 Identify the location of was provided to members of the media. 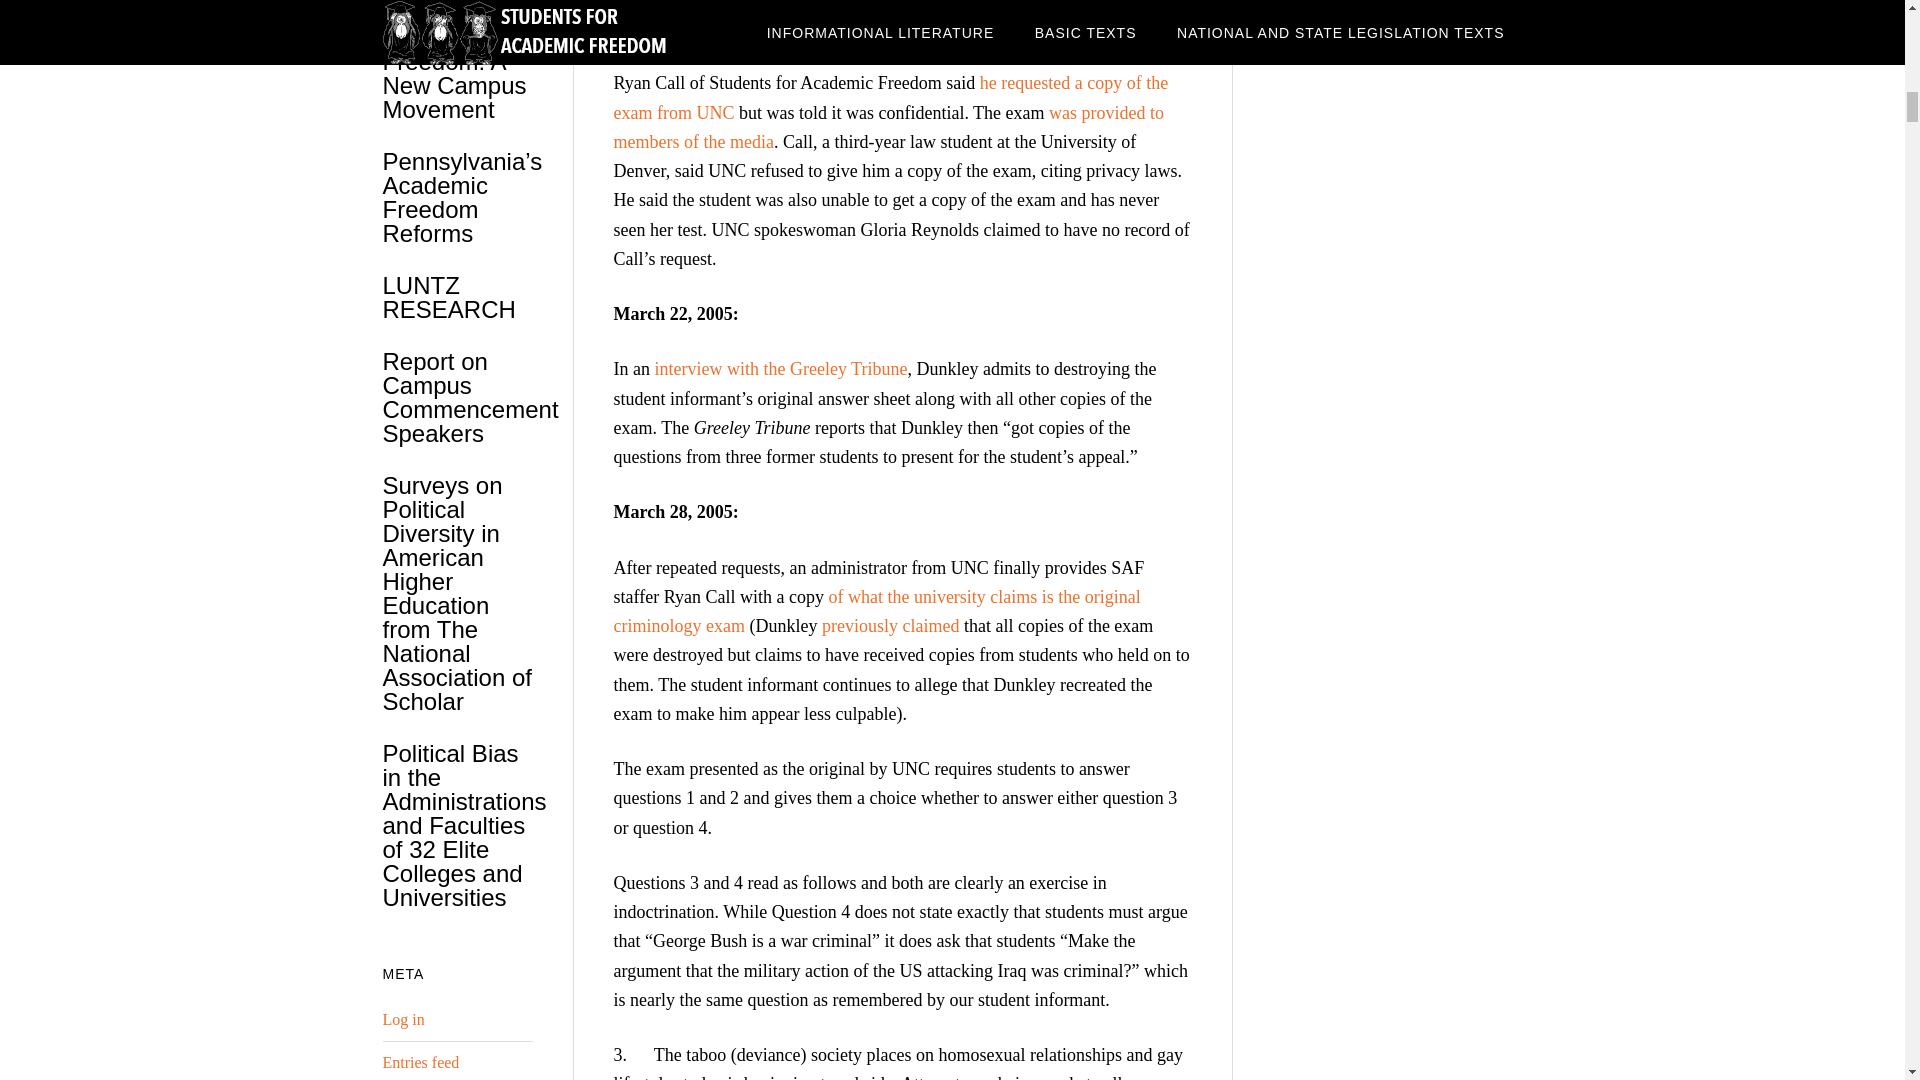
(890, 127).